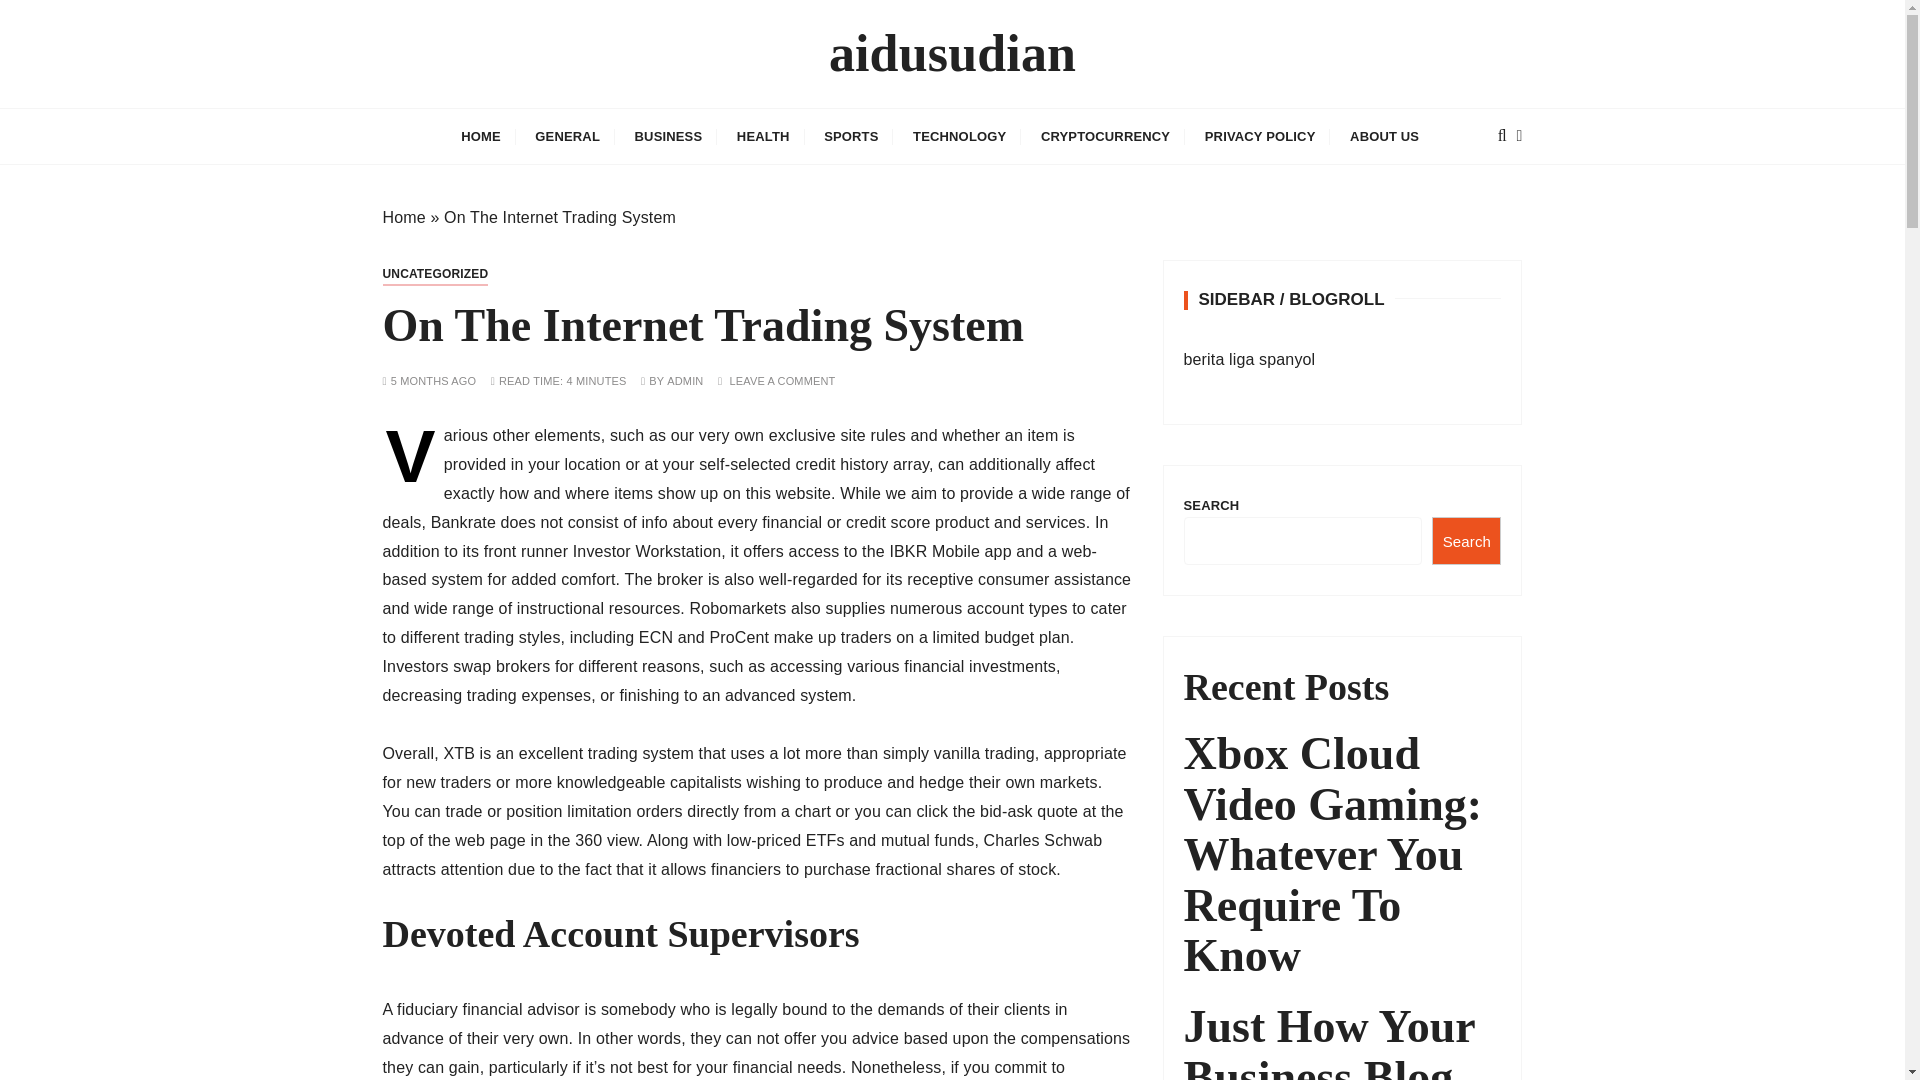  I want to click on aidusudian, so click(952, 54).